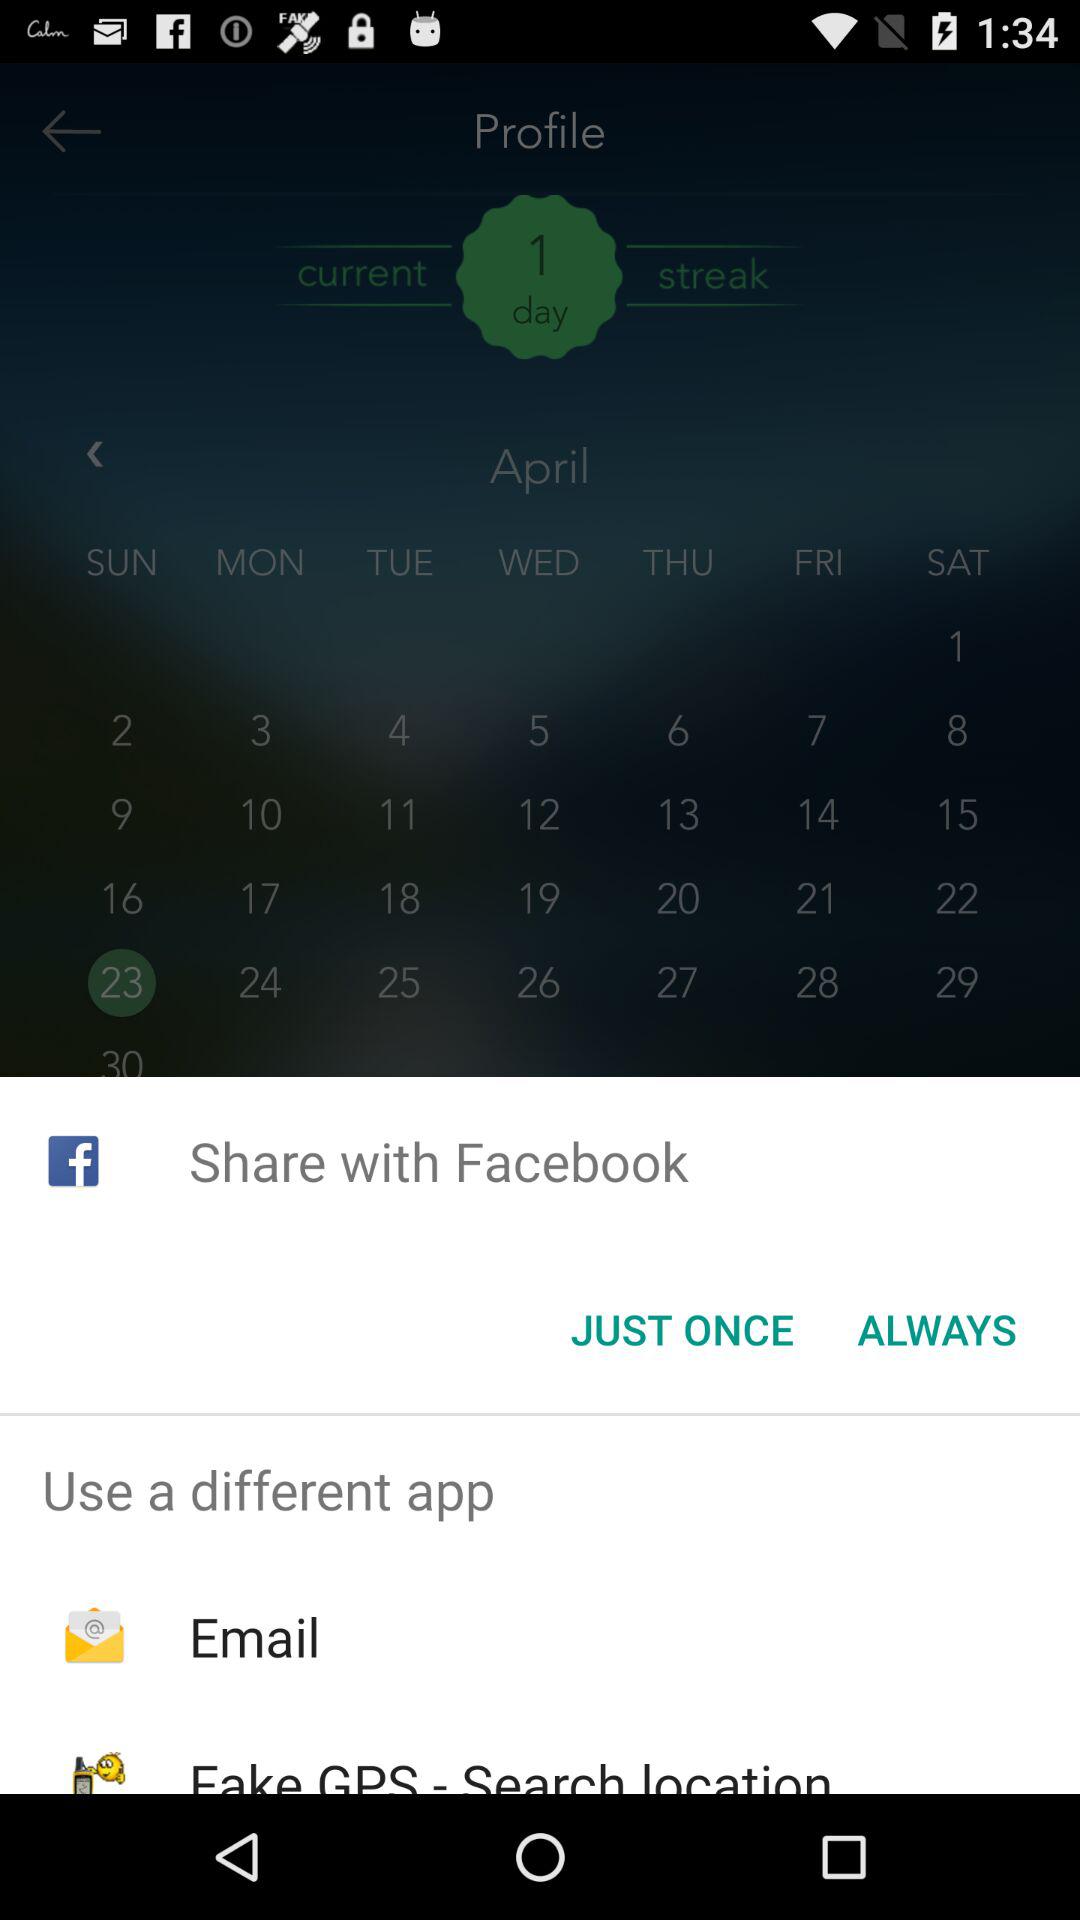 This screenshot has height=1920, width=1080. What do you see at coordinates (936, 1329) in the screenshot?
I see `open the icon at the bottom right corner` at bounding box center [936, 1329].